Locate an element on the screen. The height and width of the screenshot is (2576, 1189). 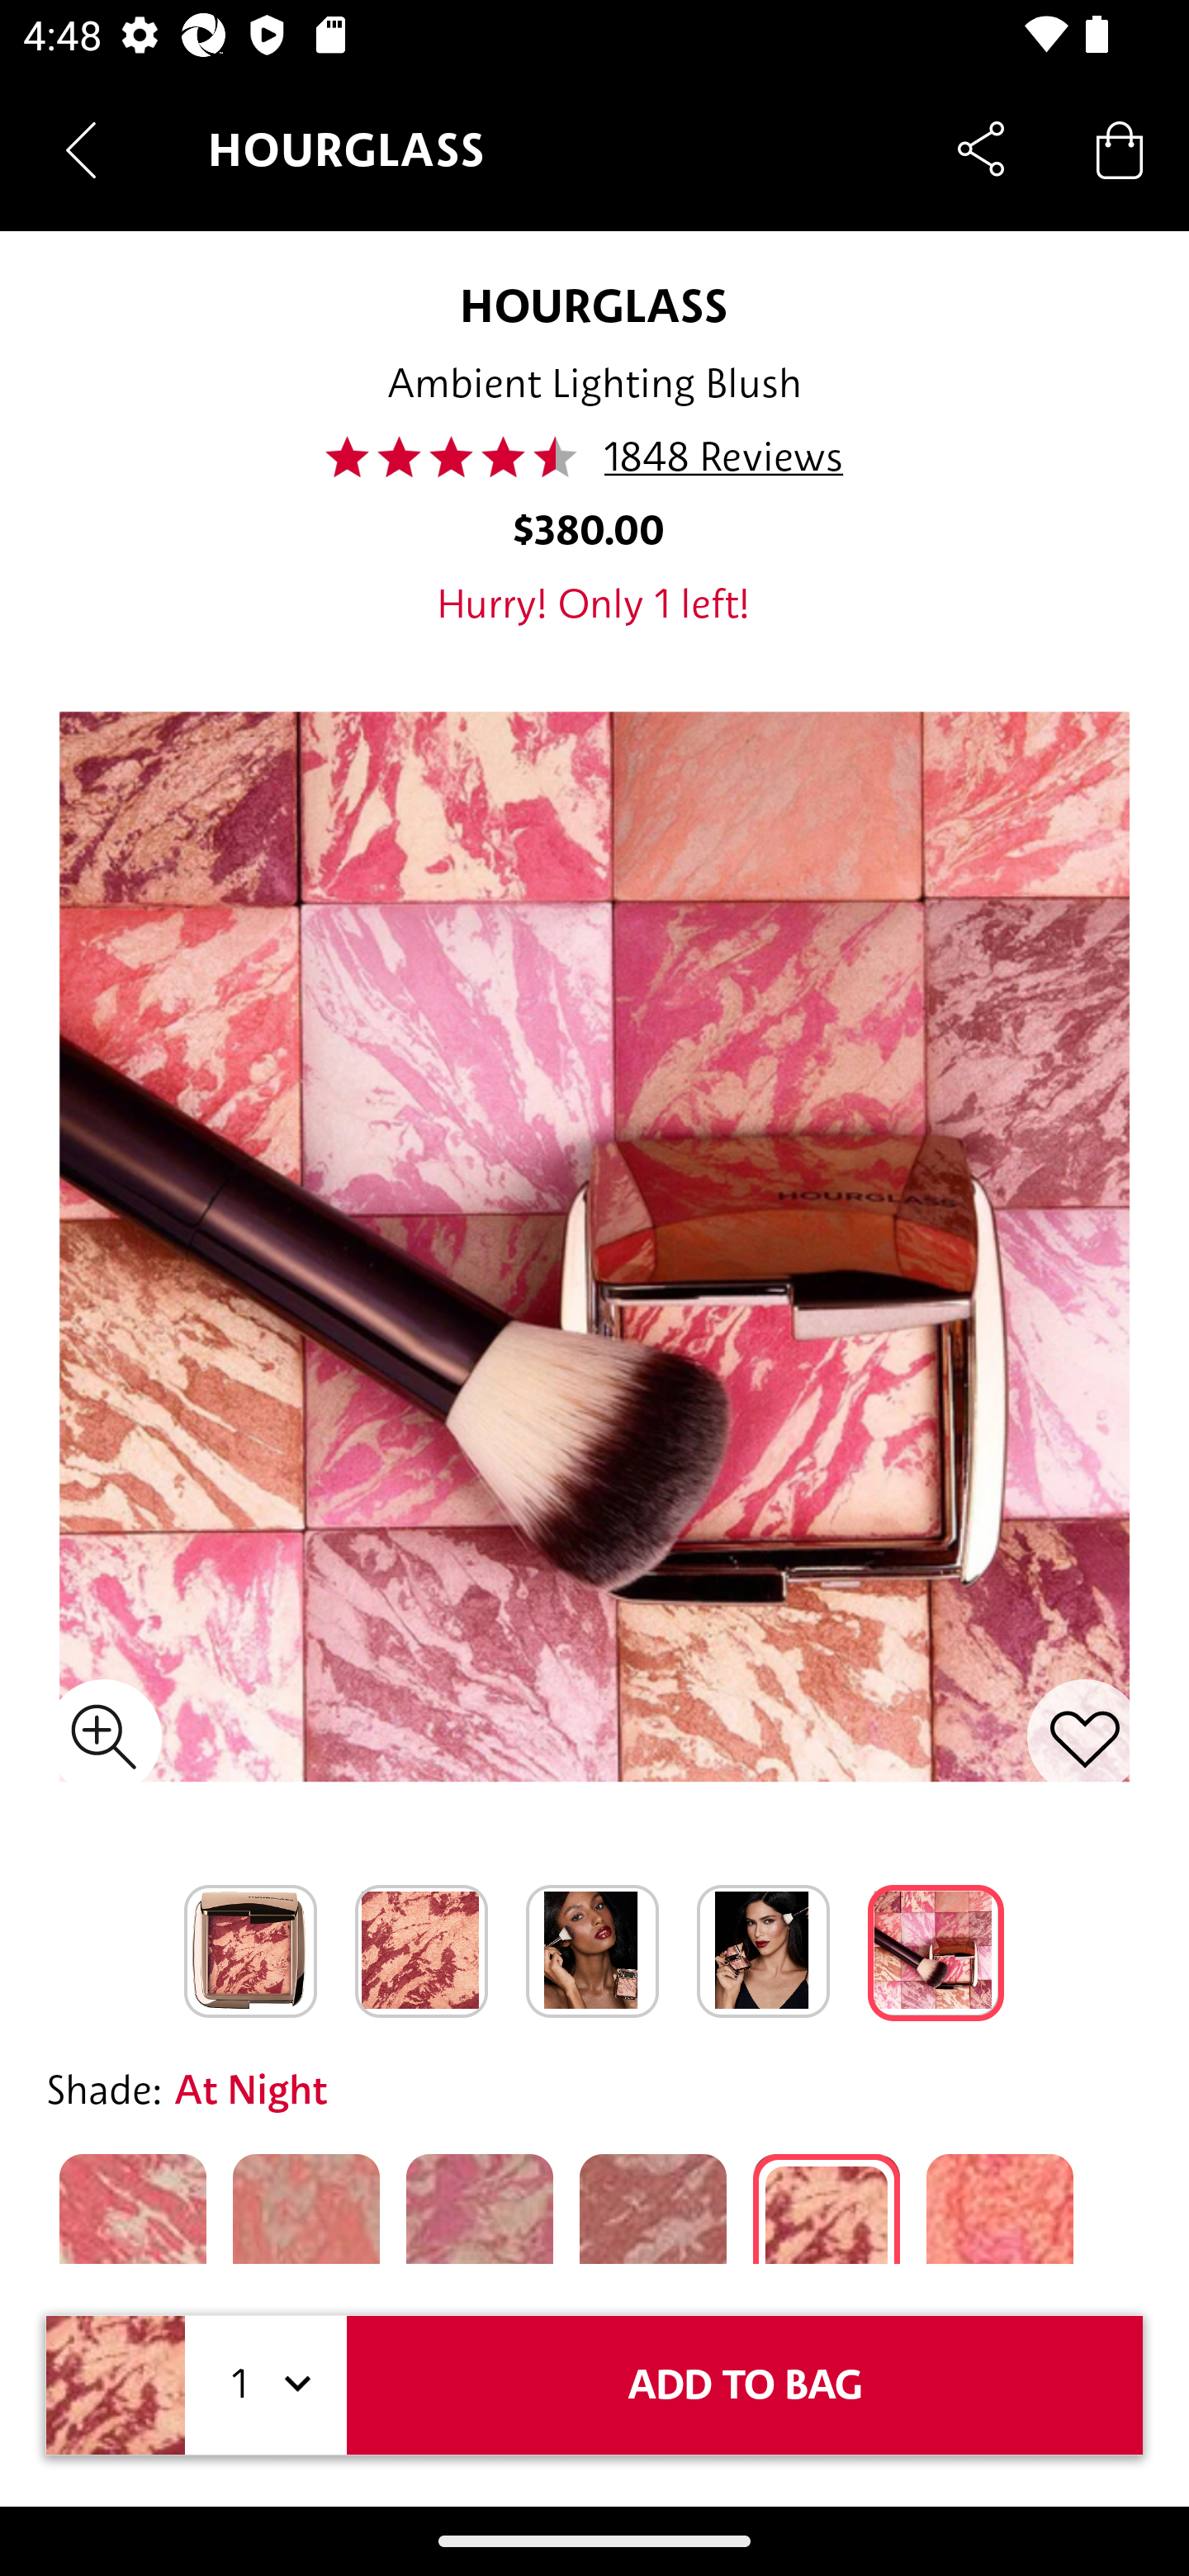
45.0 1848 Reviews is located at coordinates (593, 457).